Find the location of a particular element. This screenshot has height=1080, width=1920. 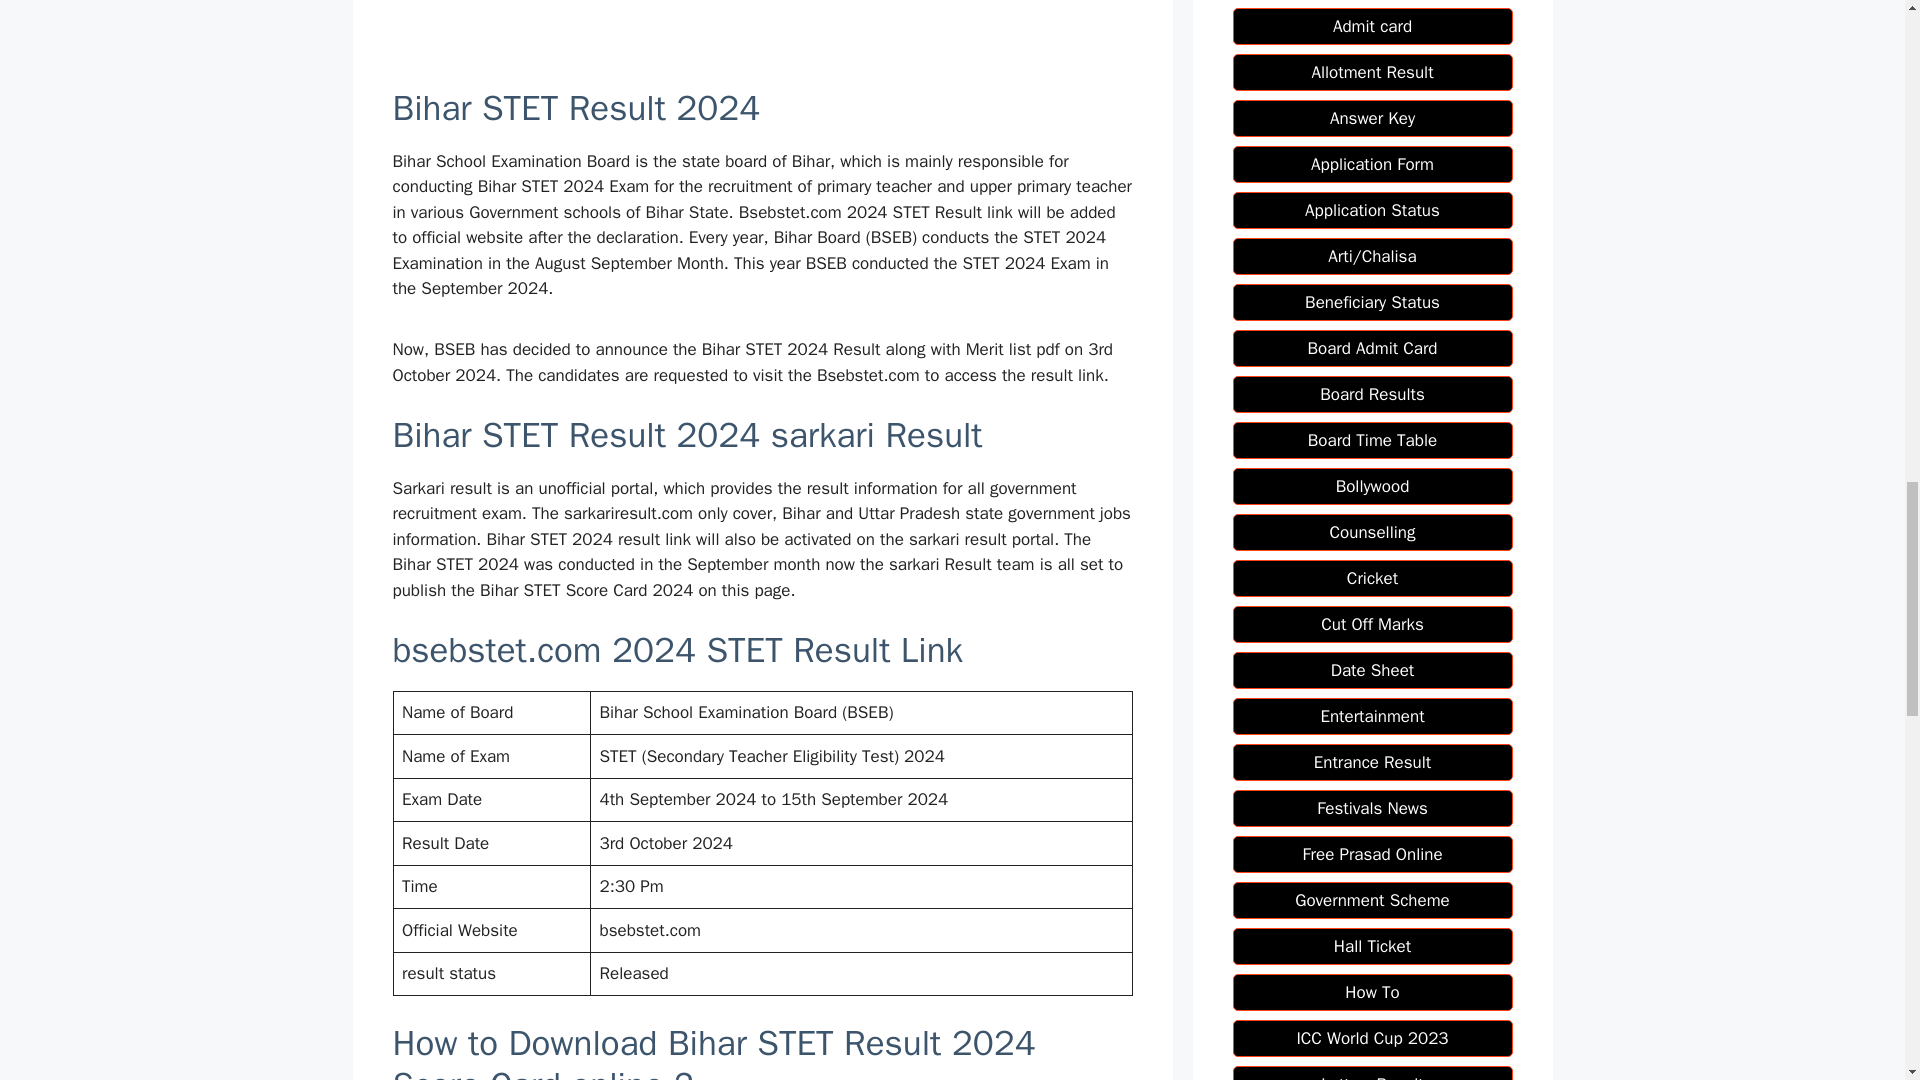

Board Admit Card is located at coordinates (1371, 348).